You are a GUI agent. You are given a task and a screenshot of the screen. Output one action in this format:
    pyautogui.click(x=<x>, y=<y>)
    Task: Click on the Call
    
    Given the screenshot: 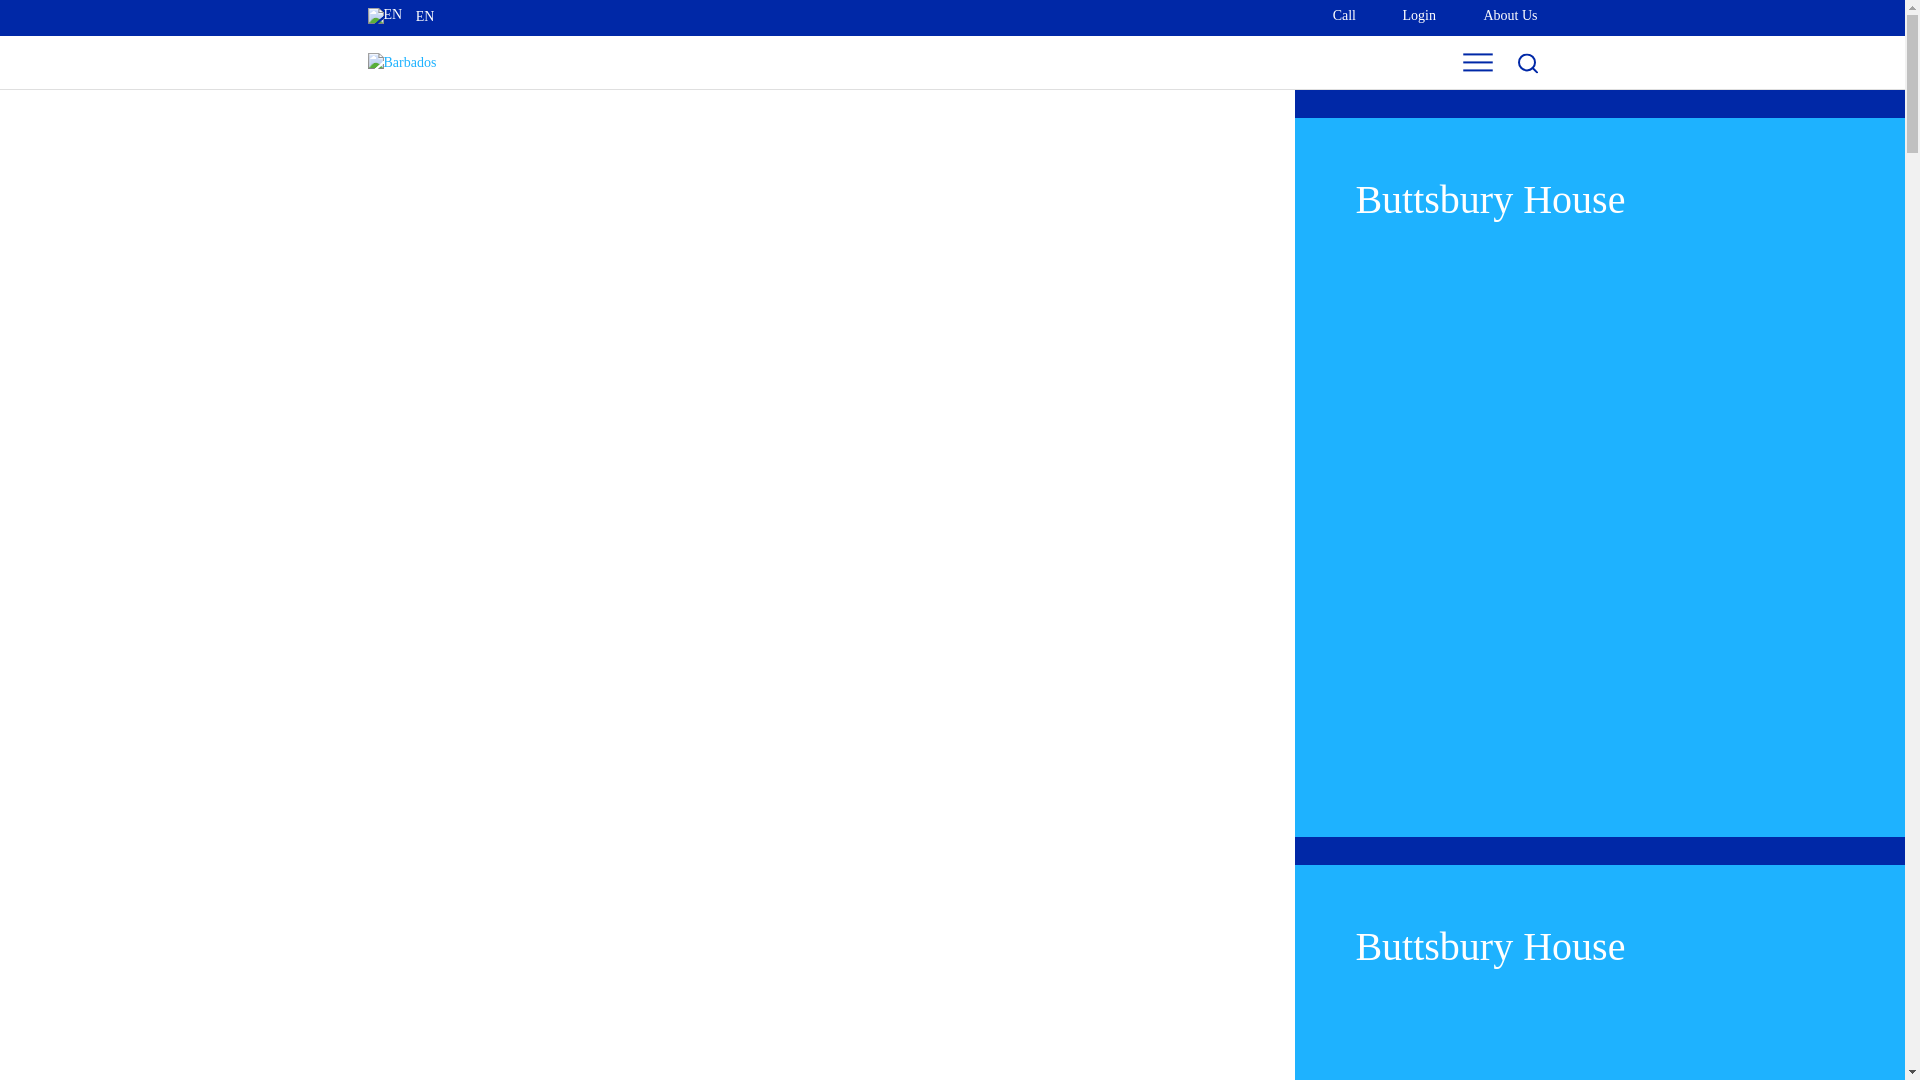 What is the action you would take?
    pyautogui.click(x=410, y=16)
    